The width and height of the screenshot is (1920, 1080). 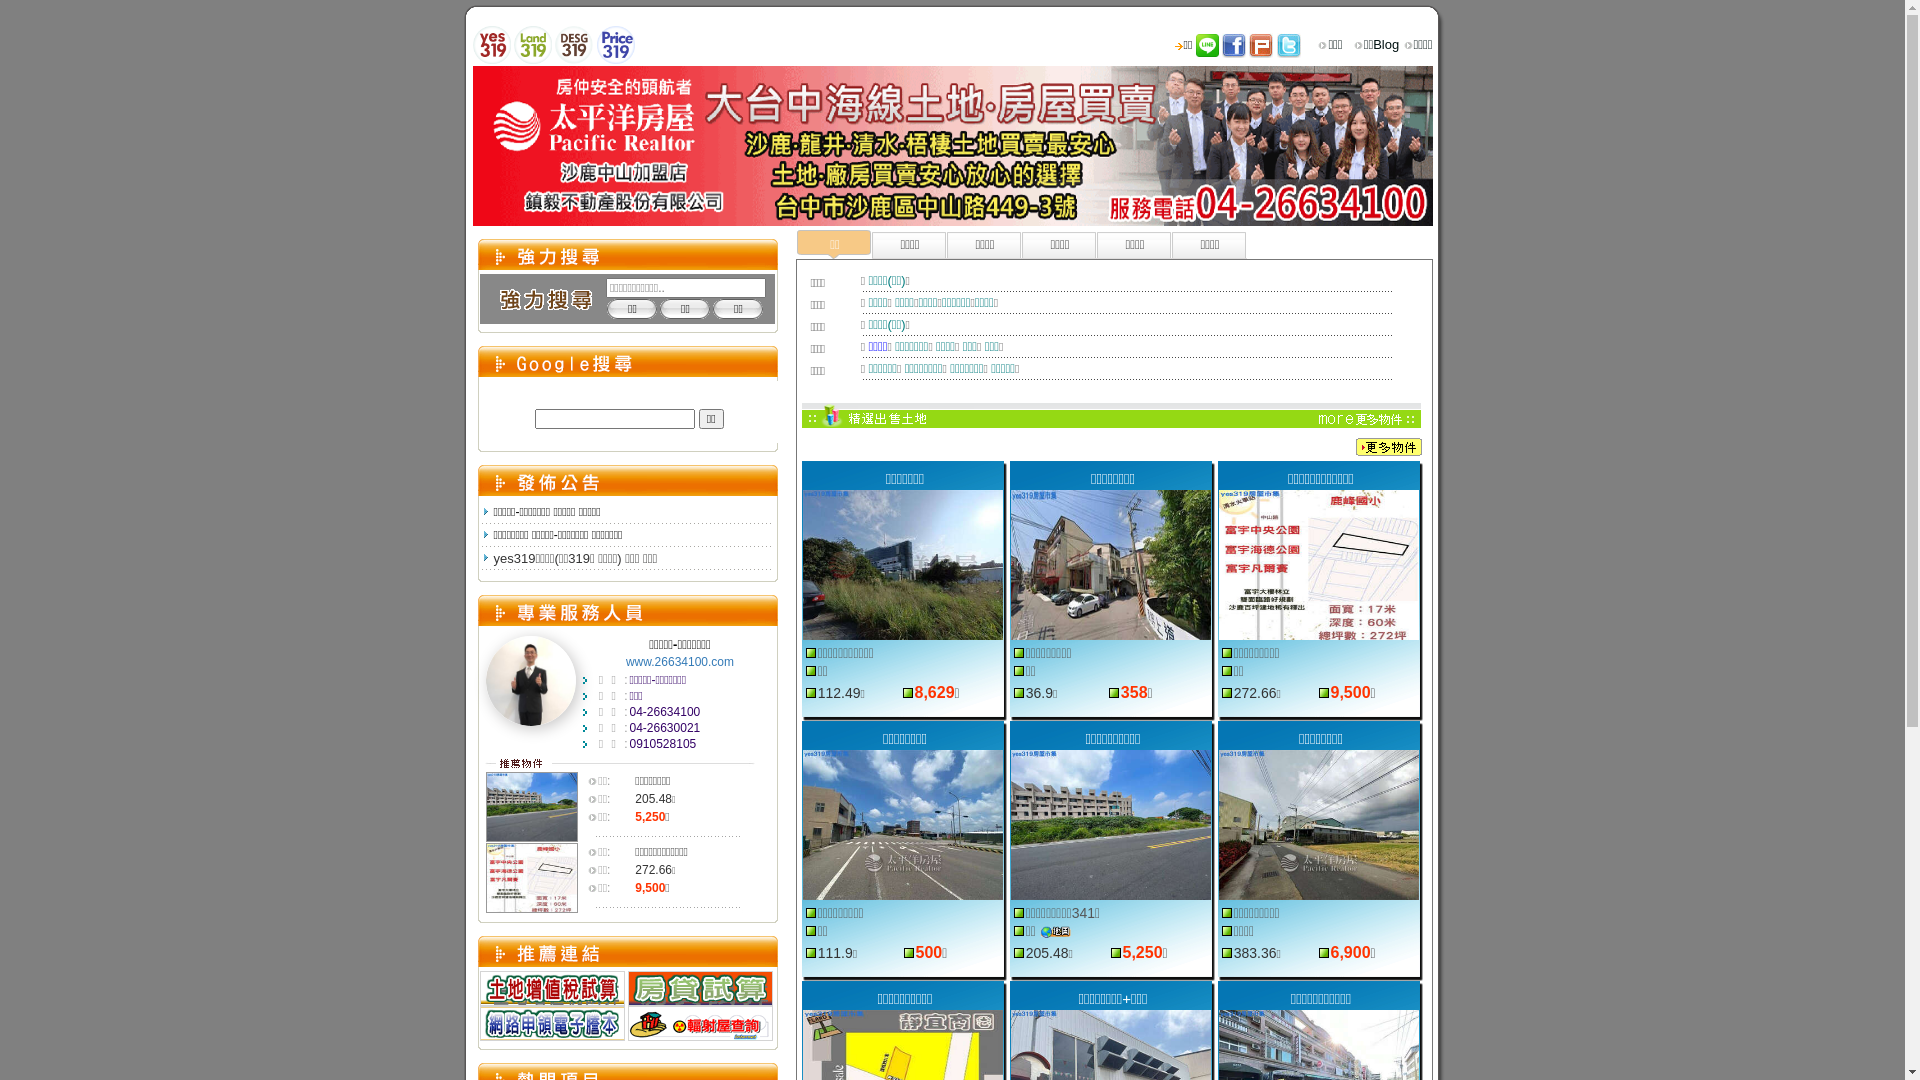 I want to click on www.26634100.com, so click(x=680, y=662).